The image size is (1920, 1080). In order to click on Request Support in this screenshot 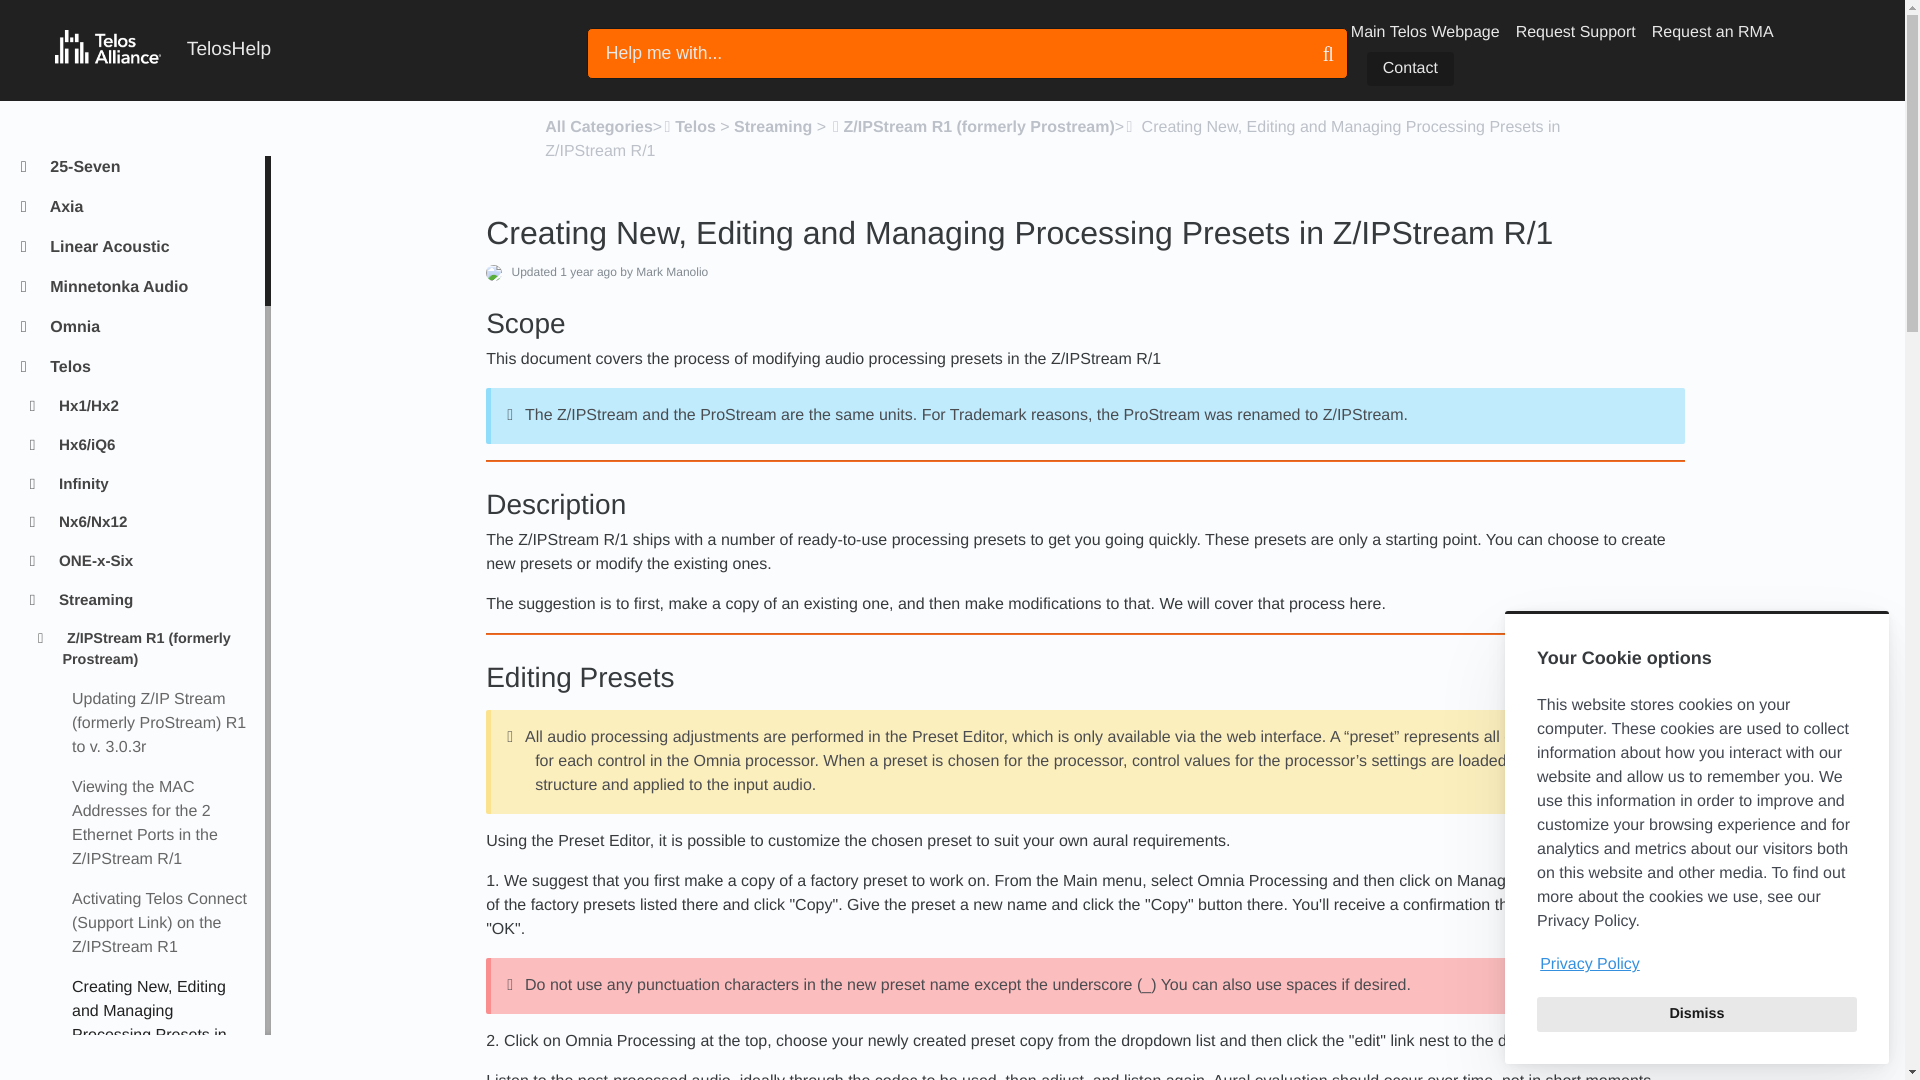, I will do `click(1576, 32)`.